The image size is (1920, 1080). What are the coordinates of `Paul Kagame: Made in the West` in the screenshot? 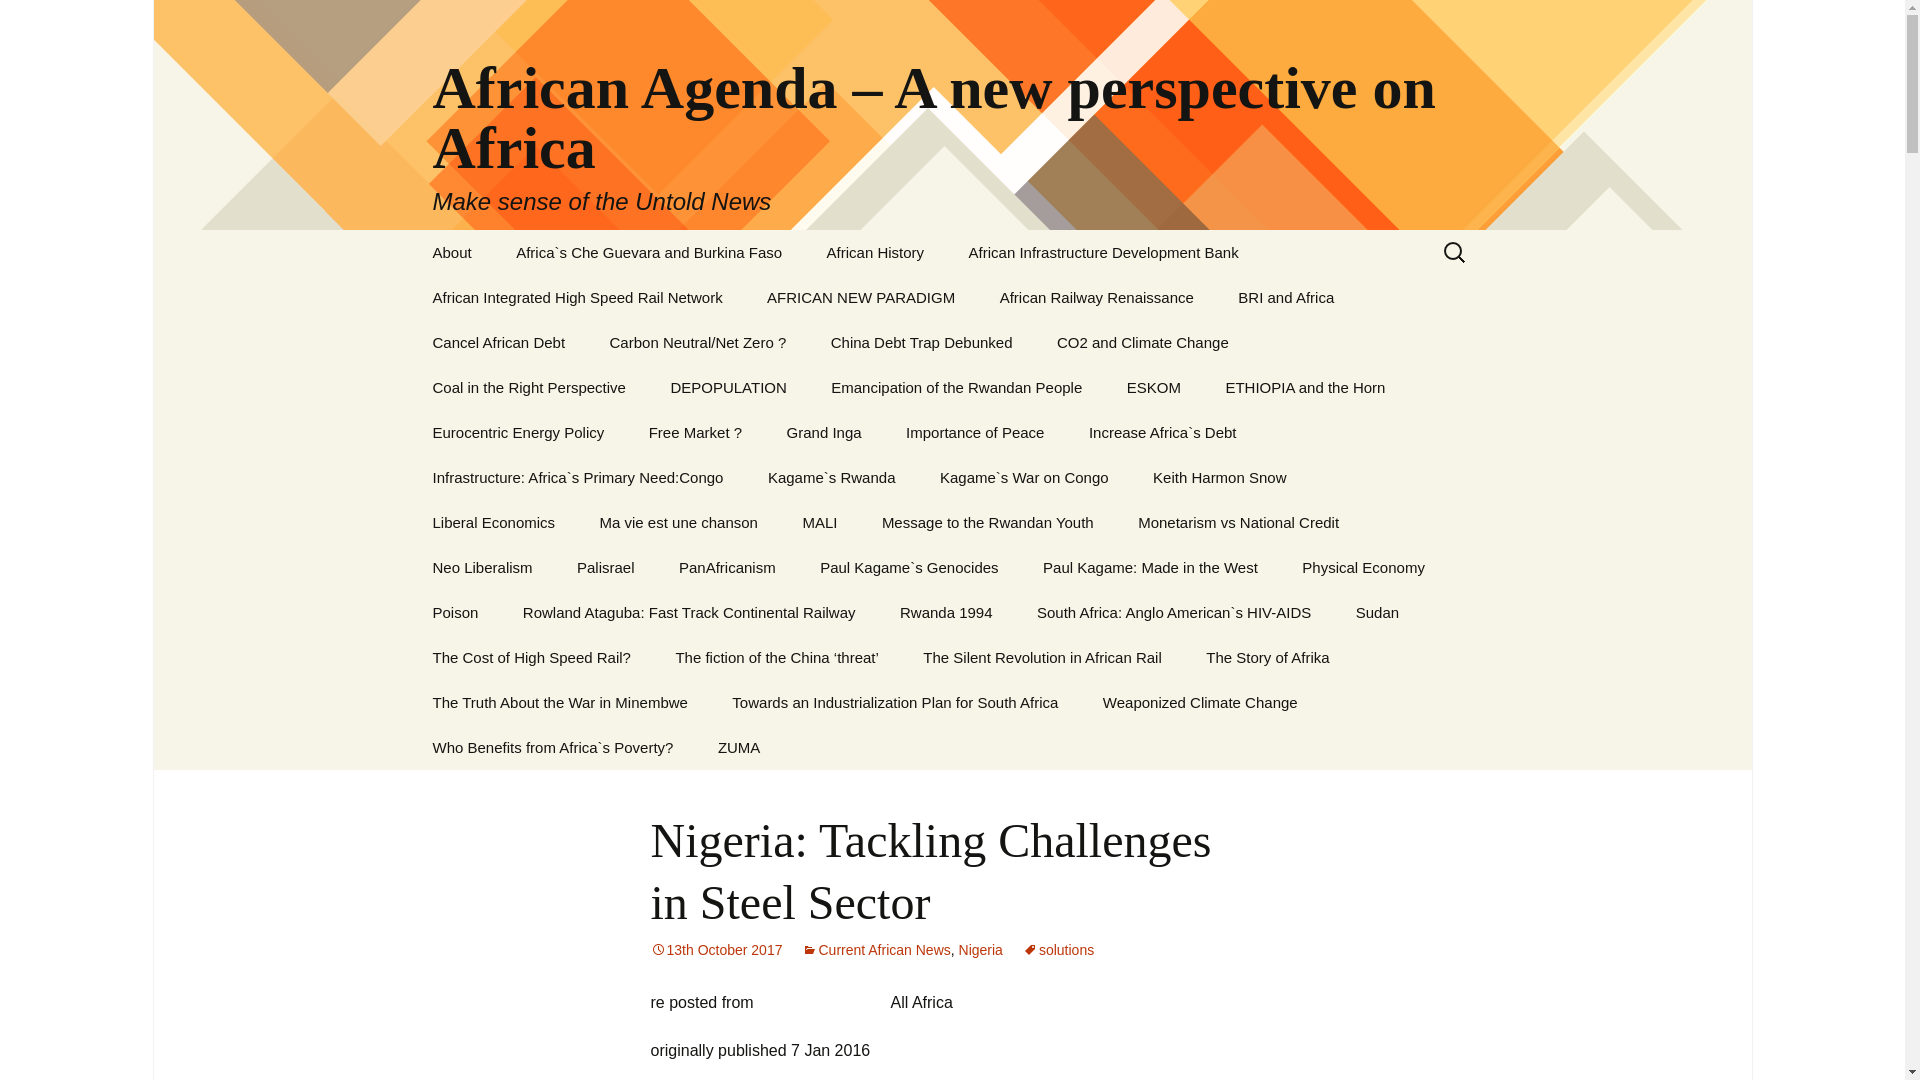 It's located at (1150, 567).